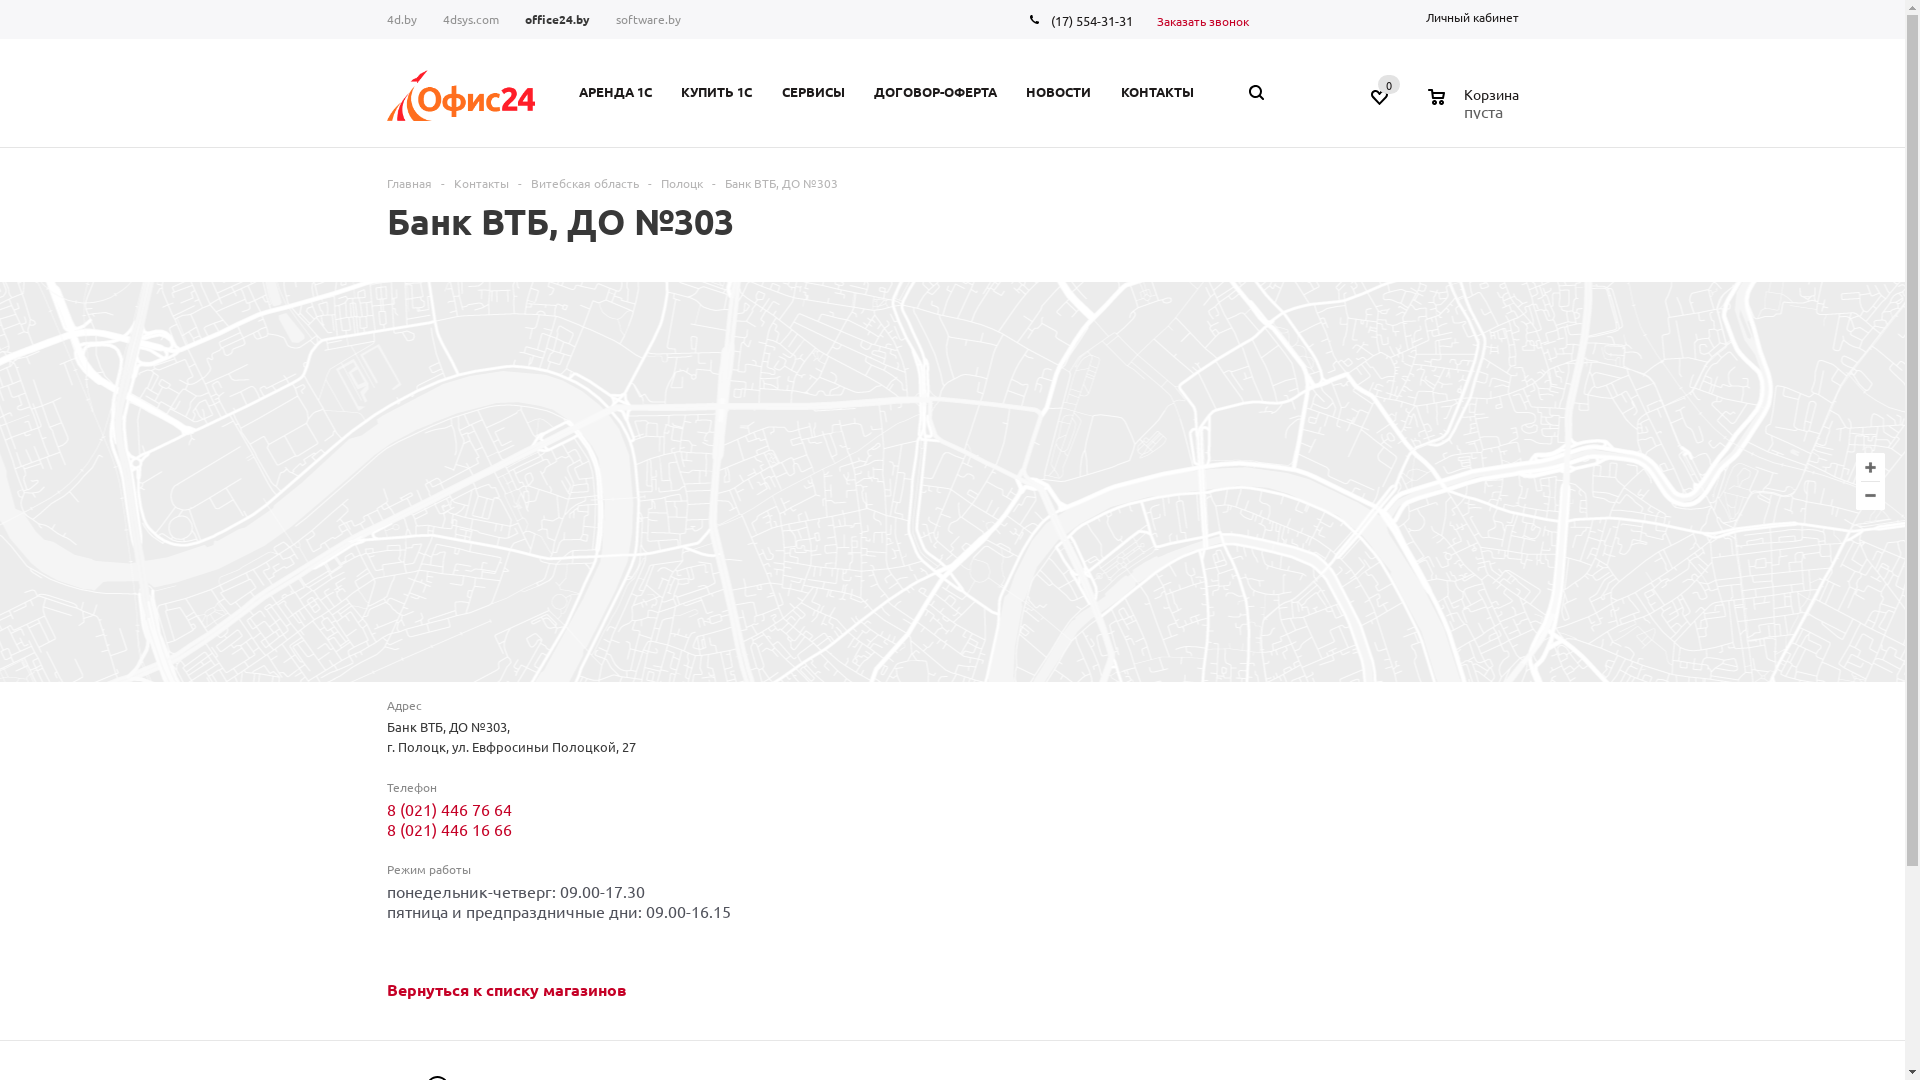 This screenshot has width=1920, height=1080. What do you see at coordinates (448, 809) in the screenshot?
I see `8 (021) 446 76 64` at bounding box center [448, 809].